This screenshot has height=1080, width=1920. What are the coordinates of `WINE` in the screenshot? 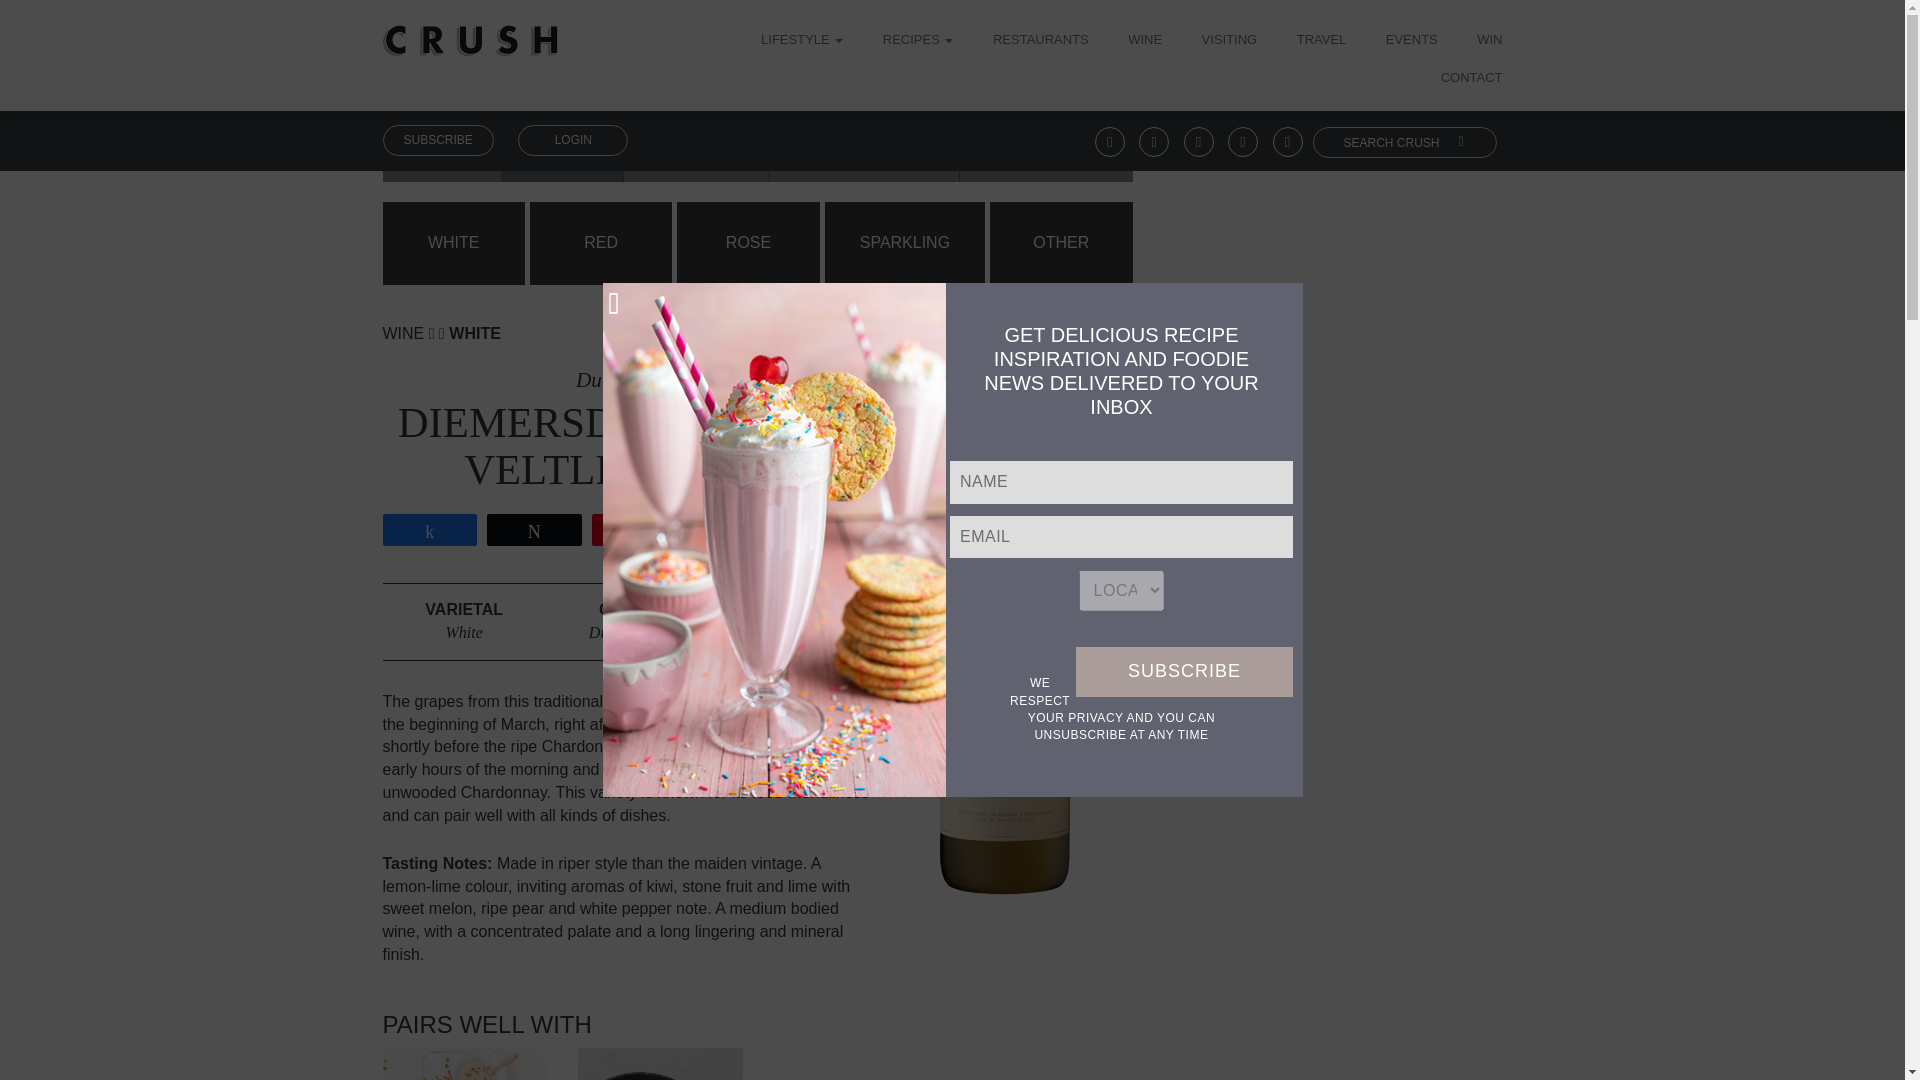 It's located at (1144, 41).